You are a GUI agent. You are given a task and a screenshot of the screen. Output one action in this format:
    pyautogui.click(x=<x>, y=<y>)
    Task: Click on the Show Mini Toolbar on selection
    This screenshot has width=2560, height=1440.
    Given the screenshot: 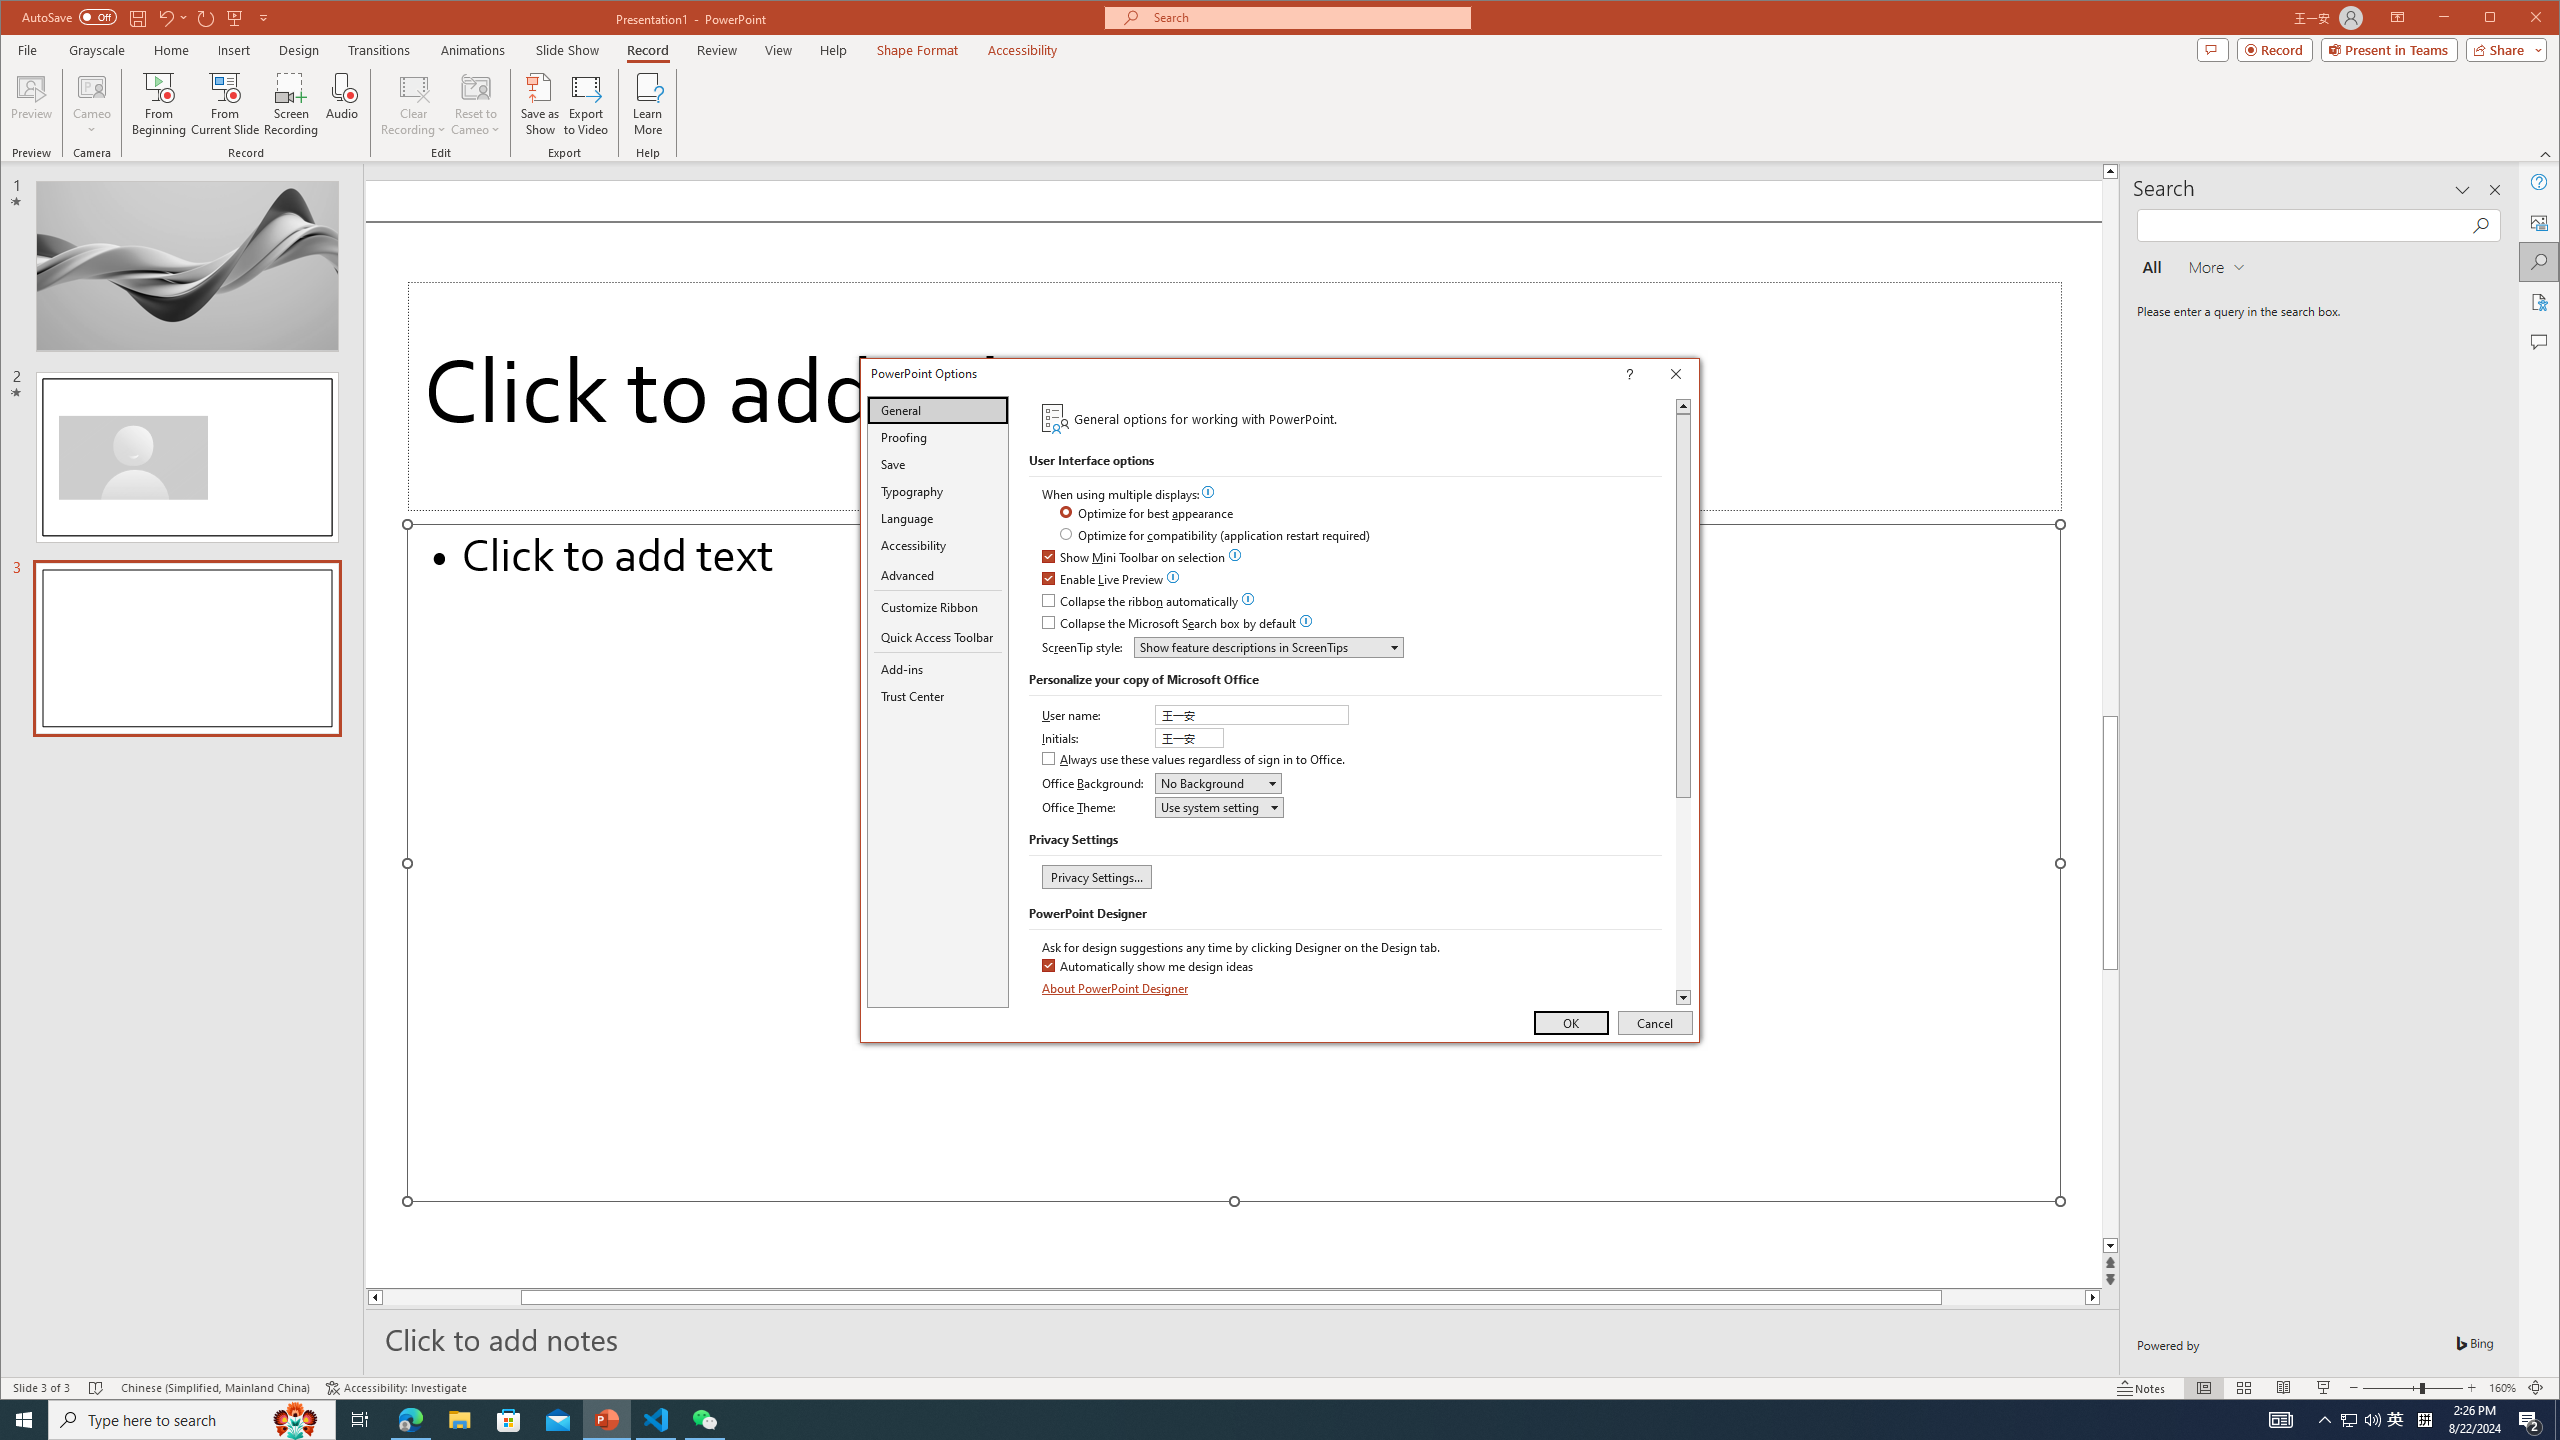 What is the action you would take?
    pyautogui.click(x=1134, y=558)
    